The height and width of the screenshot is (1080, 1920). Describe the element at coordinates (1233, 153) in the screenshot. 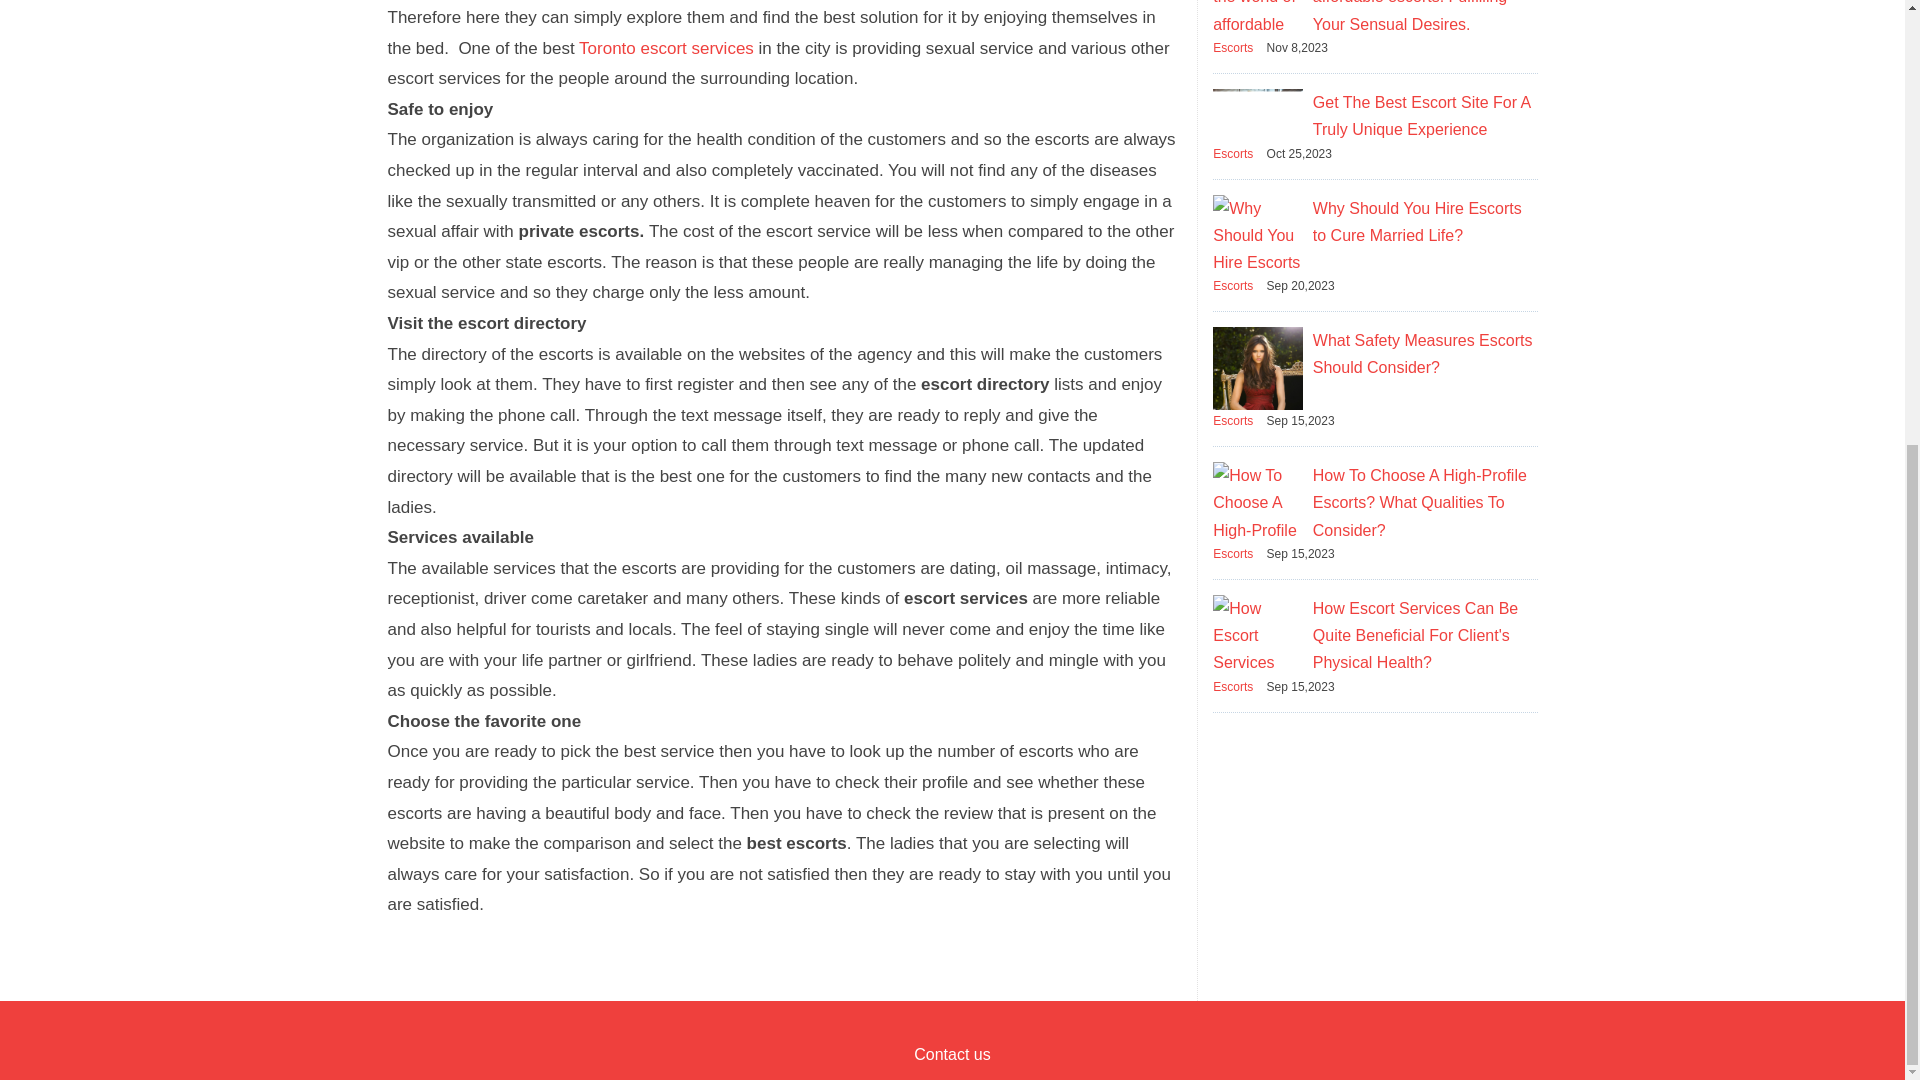

I see `Escorts` at that location.